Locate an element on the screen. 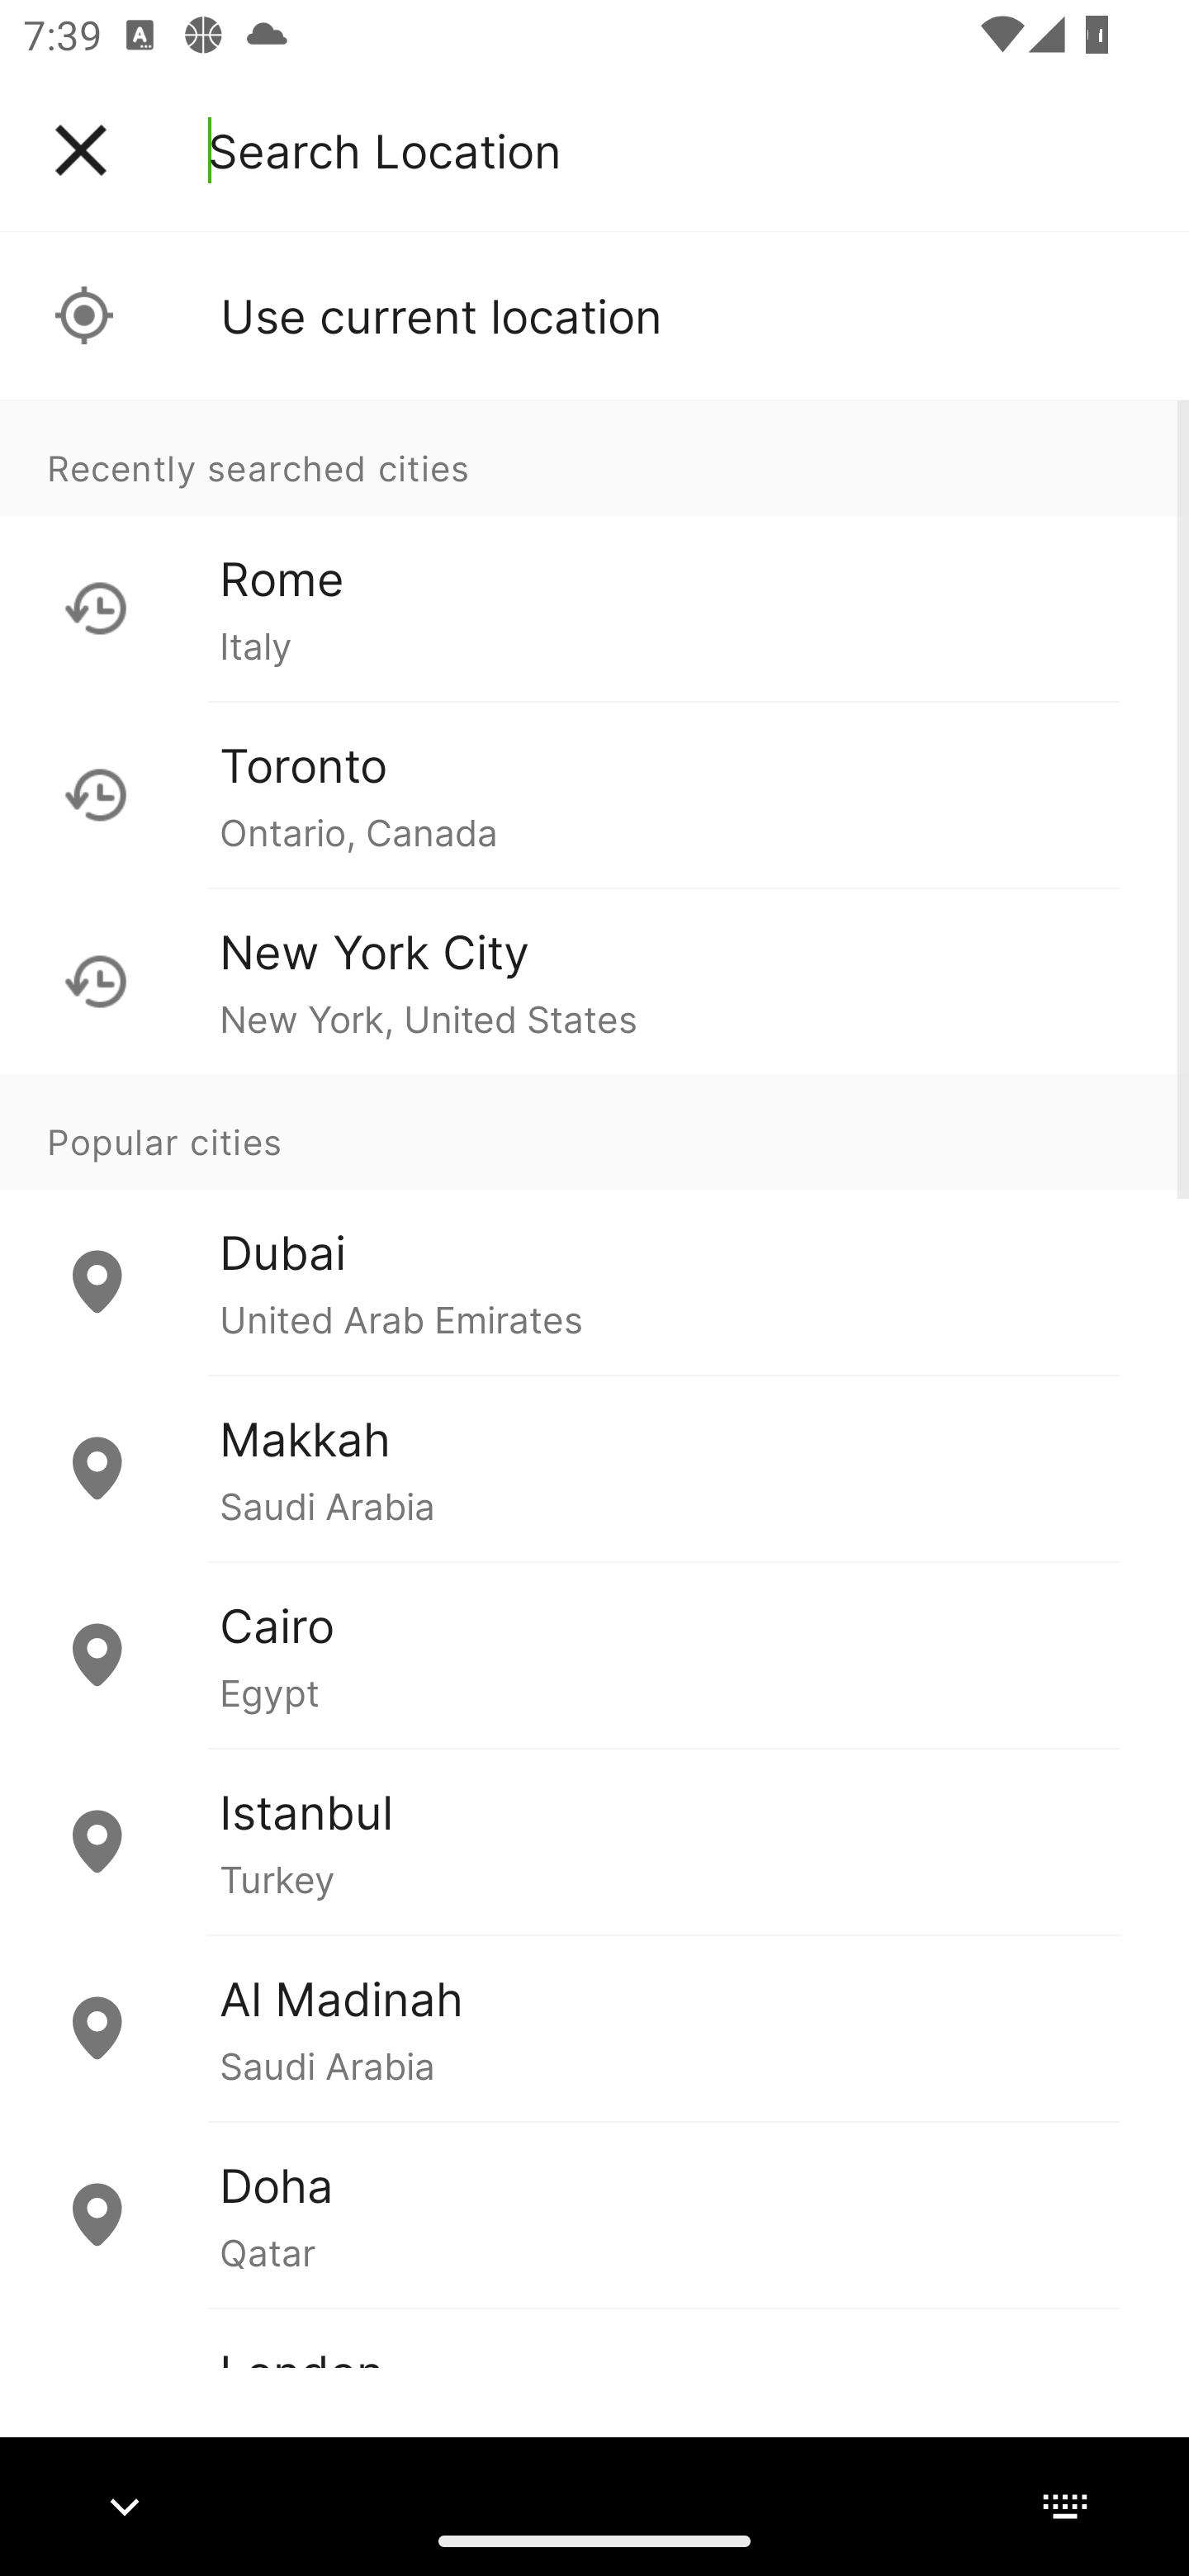  Popular cities is located at coordinates (594, 1132).